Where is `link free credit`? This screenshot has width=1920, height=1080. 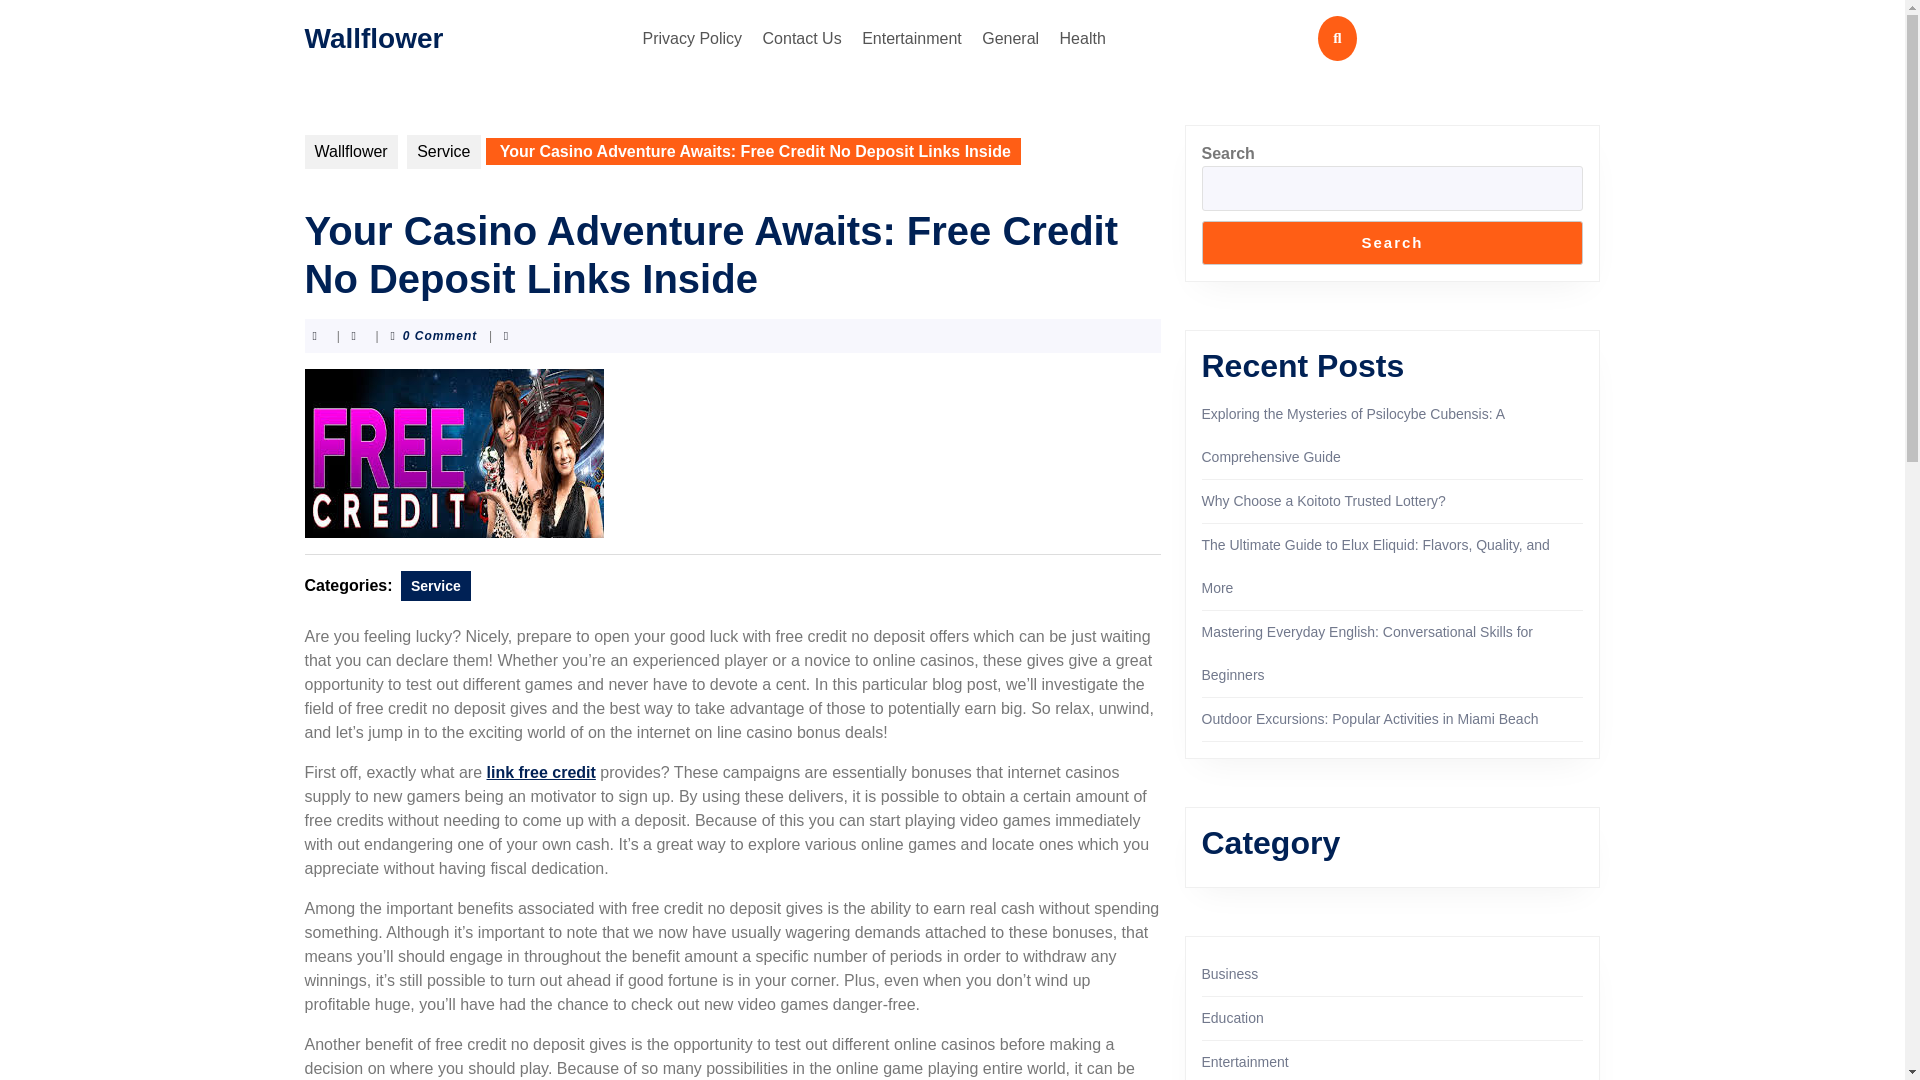 link free credit is located at coordinates (540, 772).